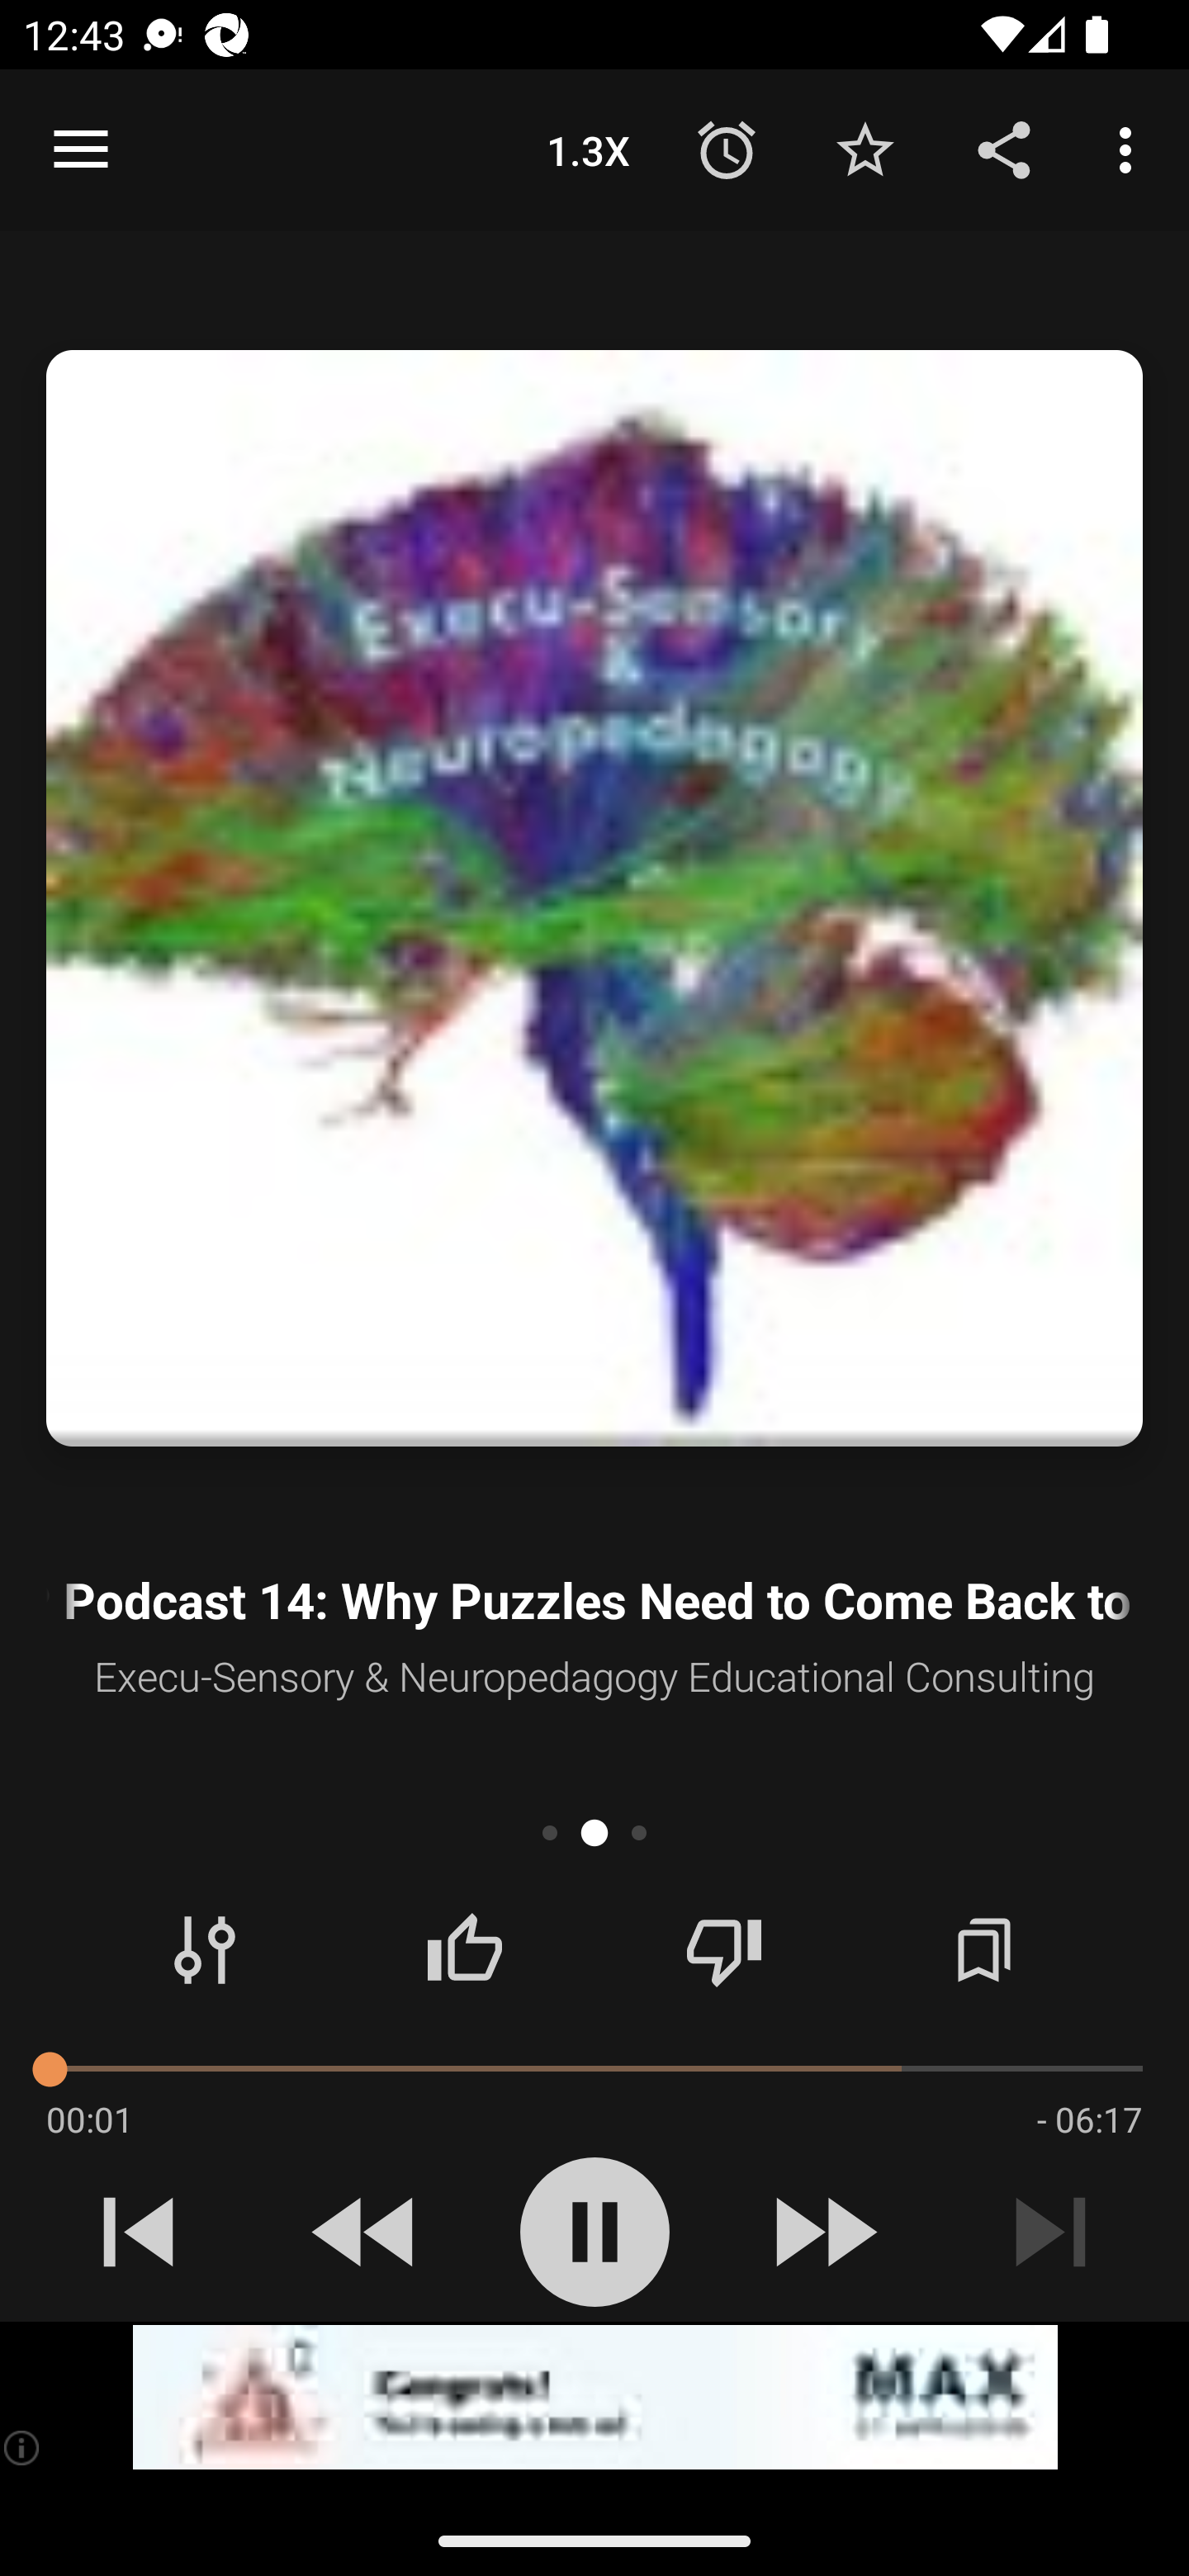 Image resolution: width=1189 pixels, height=2576 pixels. What do you see at coordinates (594, 2232) in the screenshot?
I see `Play / Pause` at bounding box center [594, 2232].